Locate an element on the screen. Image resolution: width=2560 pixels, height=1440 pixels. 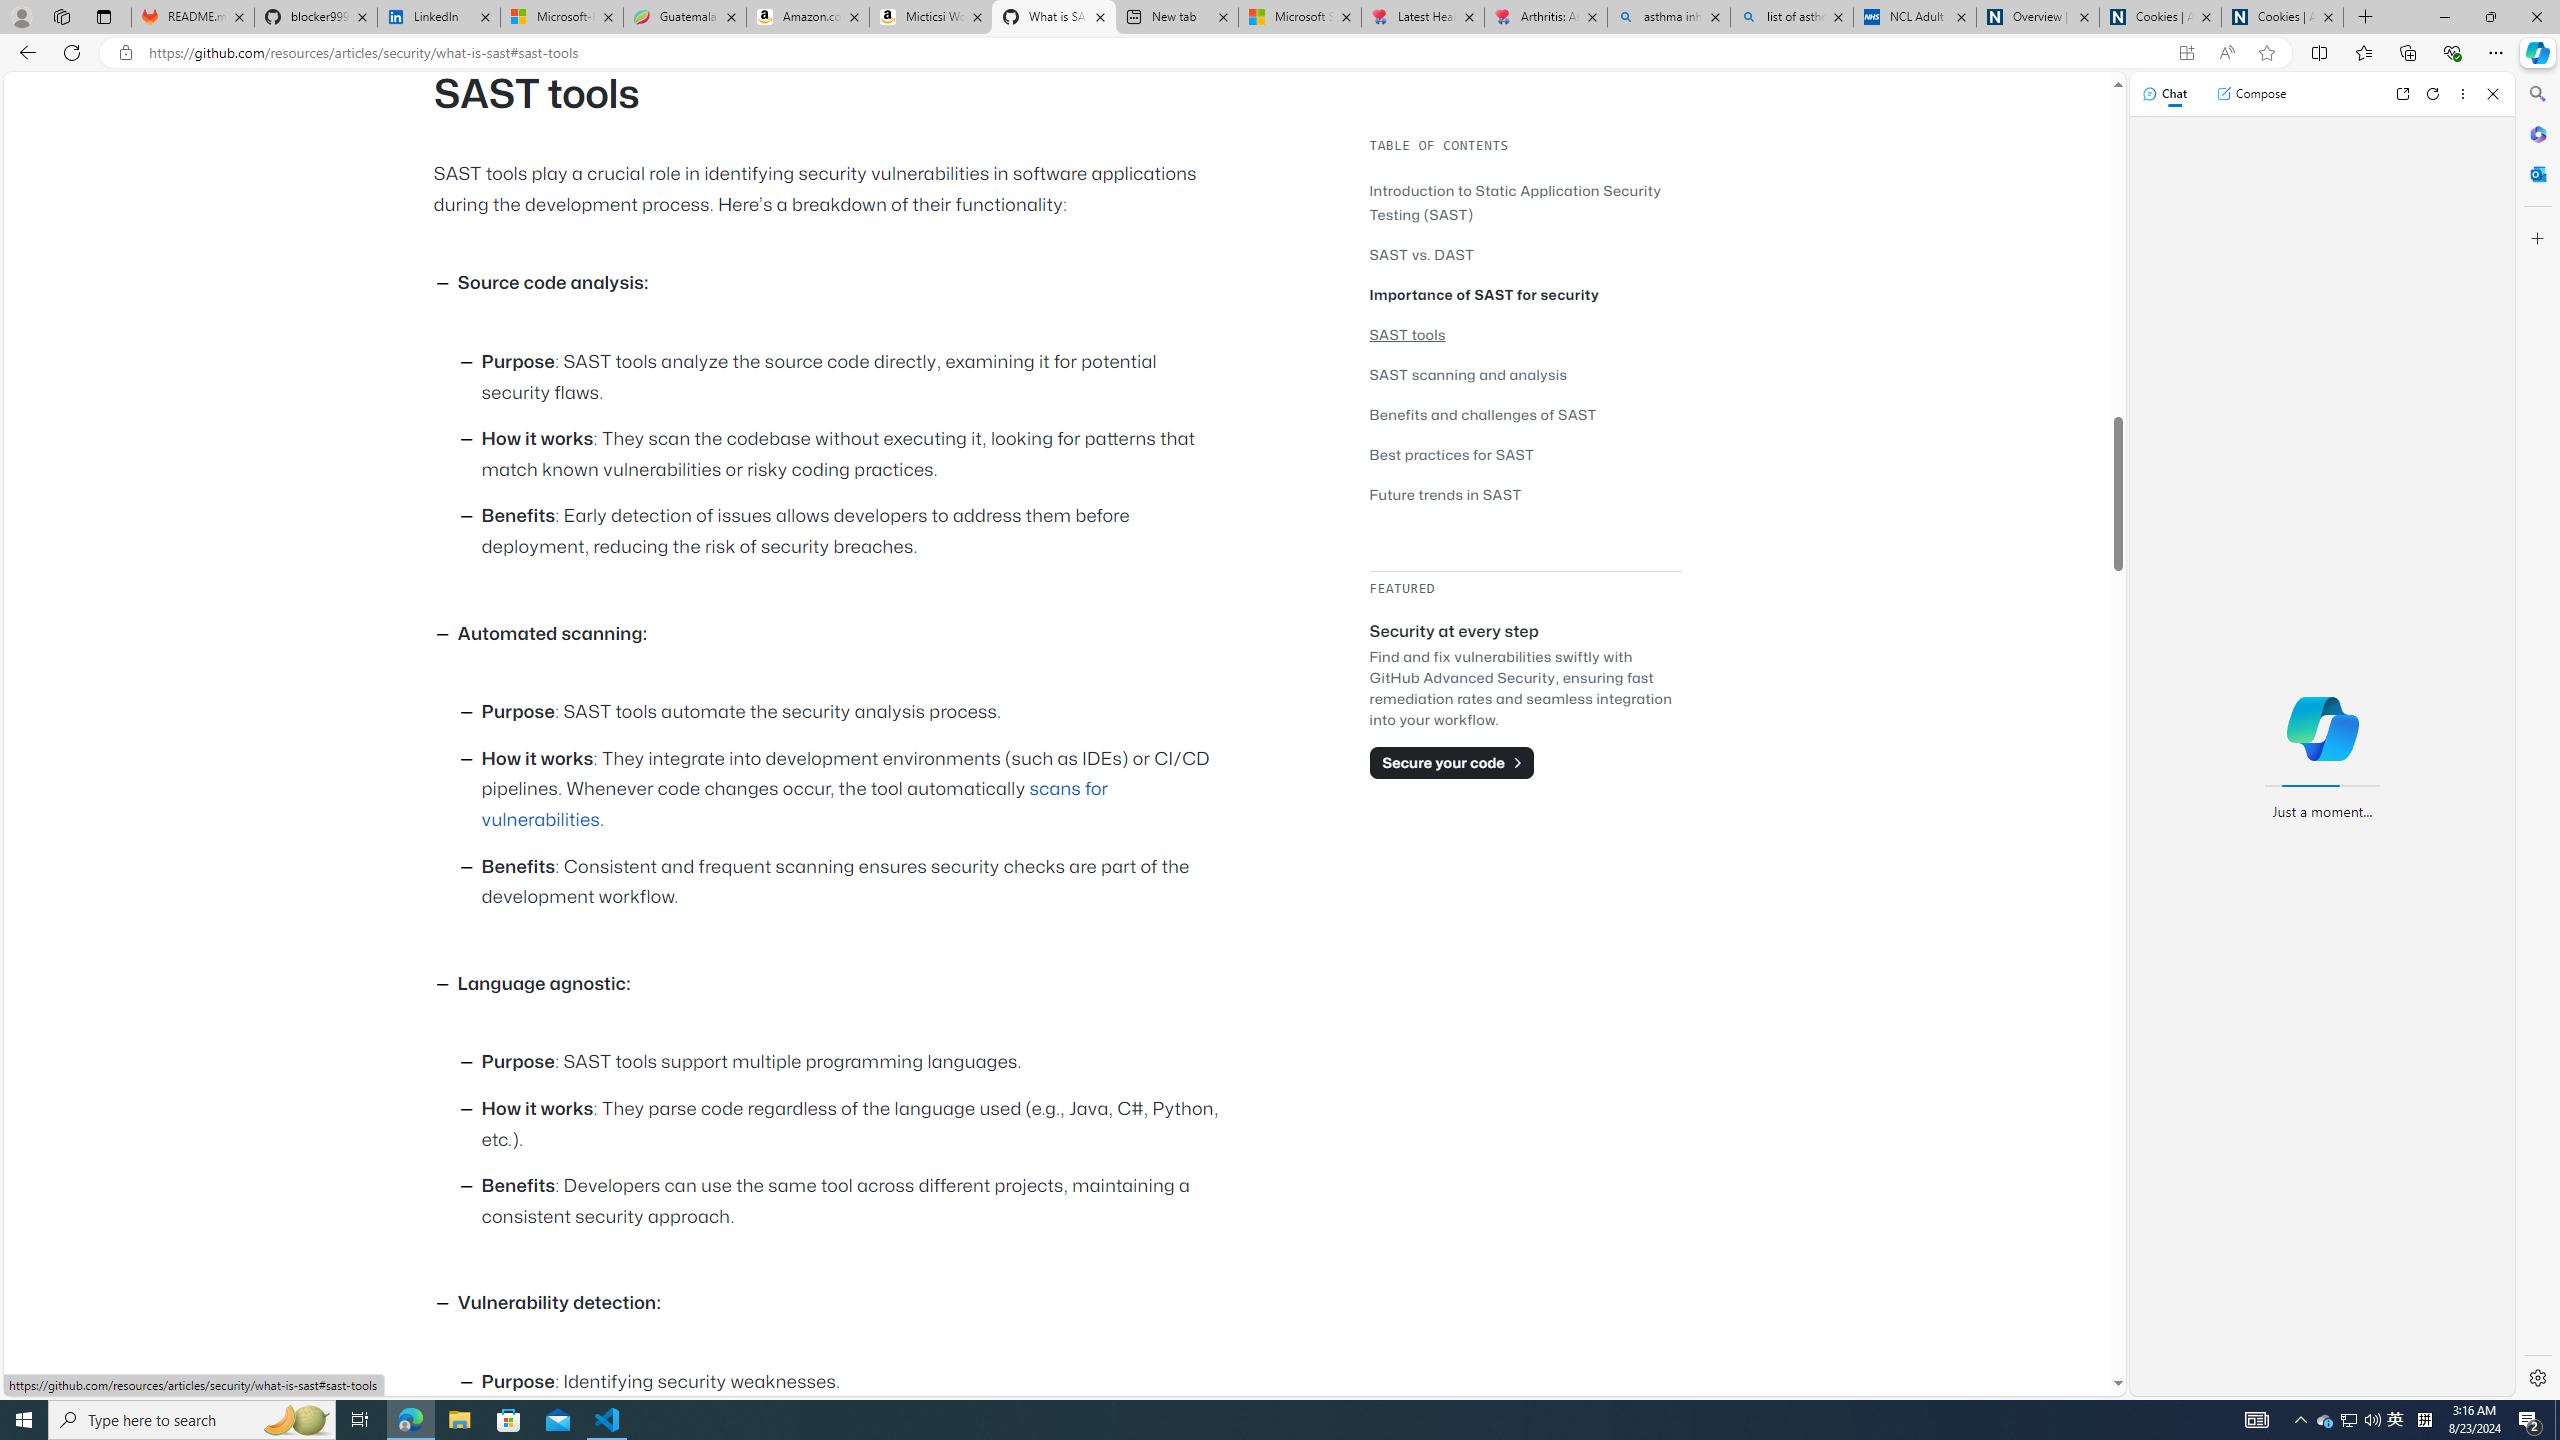
Importance of SAST for security is located at coordinates (1525, 294).